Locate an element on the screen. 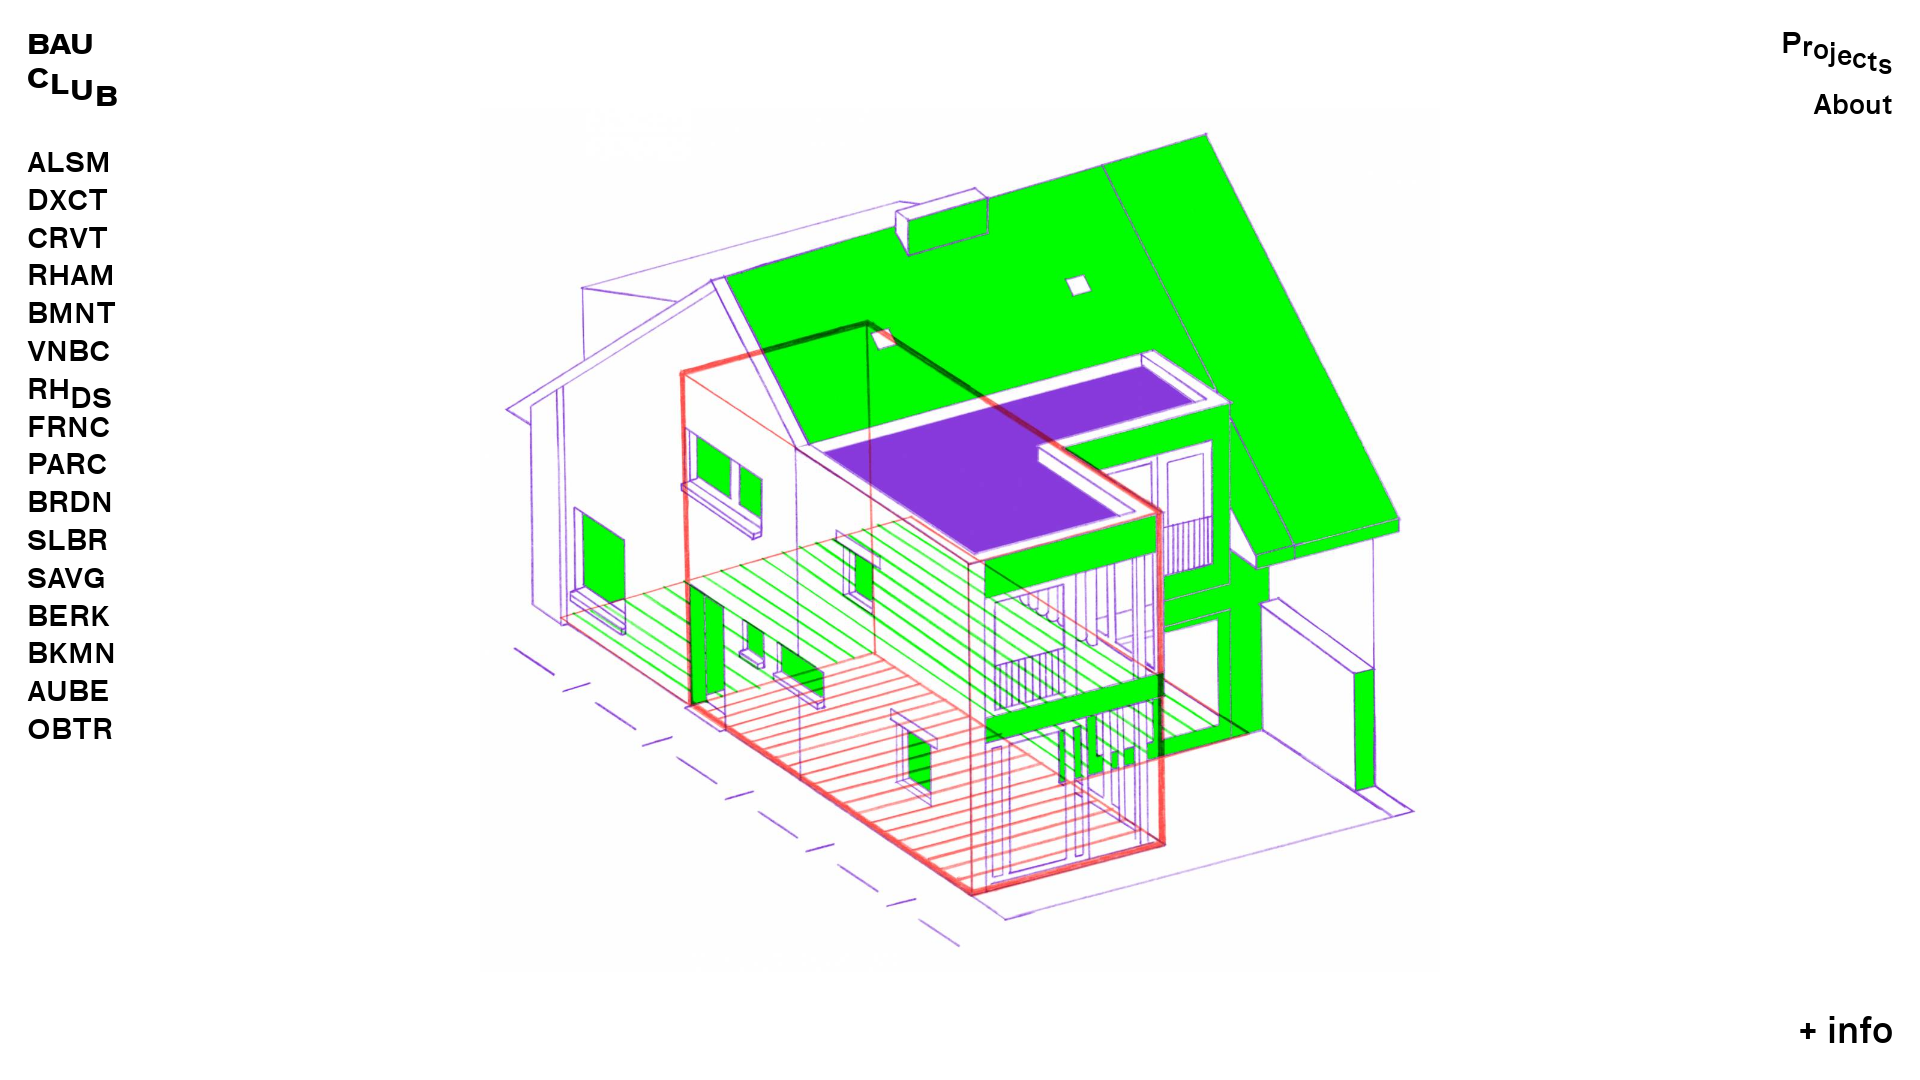 Image resolution: width=1920 pixels, height=1080 pixels. BAU
C
L
U
B is located at coordinates (73, 61).